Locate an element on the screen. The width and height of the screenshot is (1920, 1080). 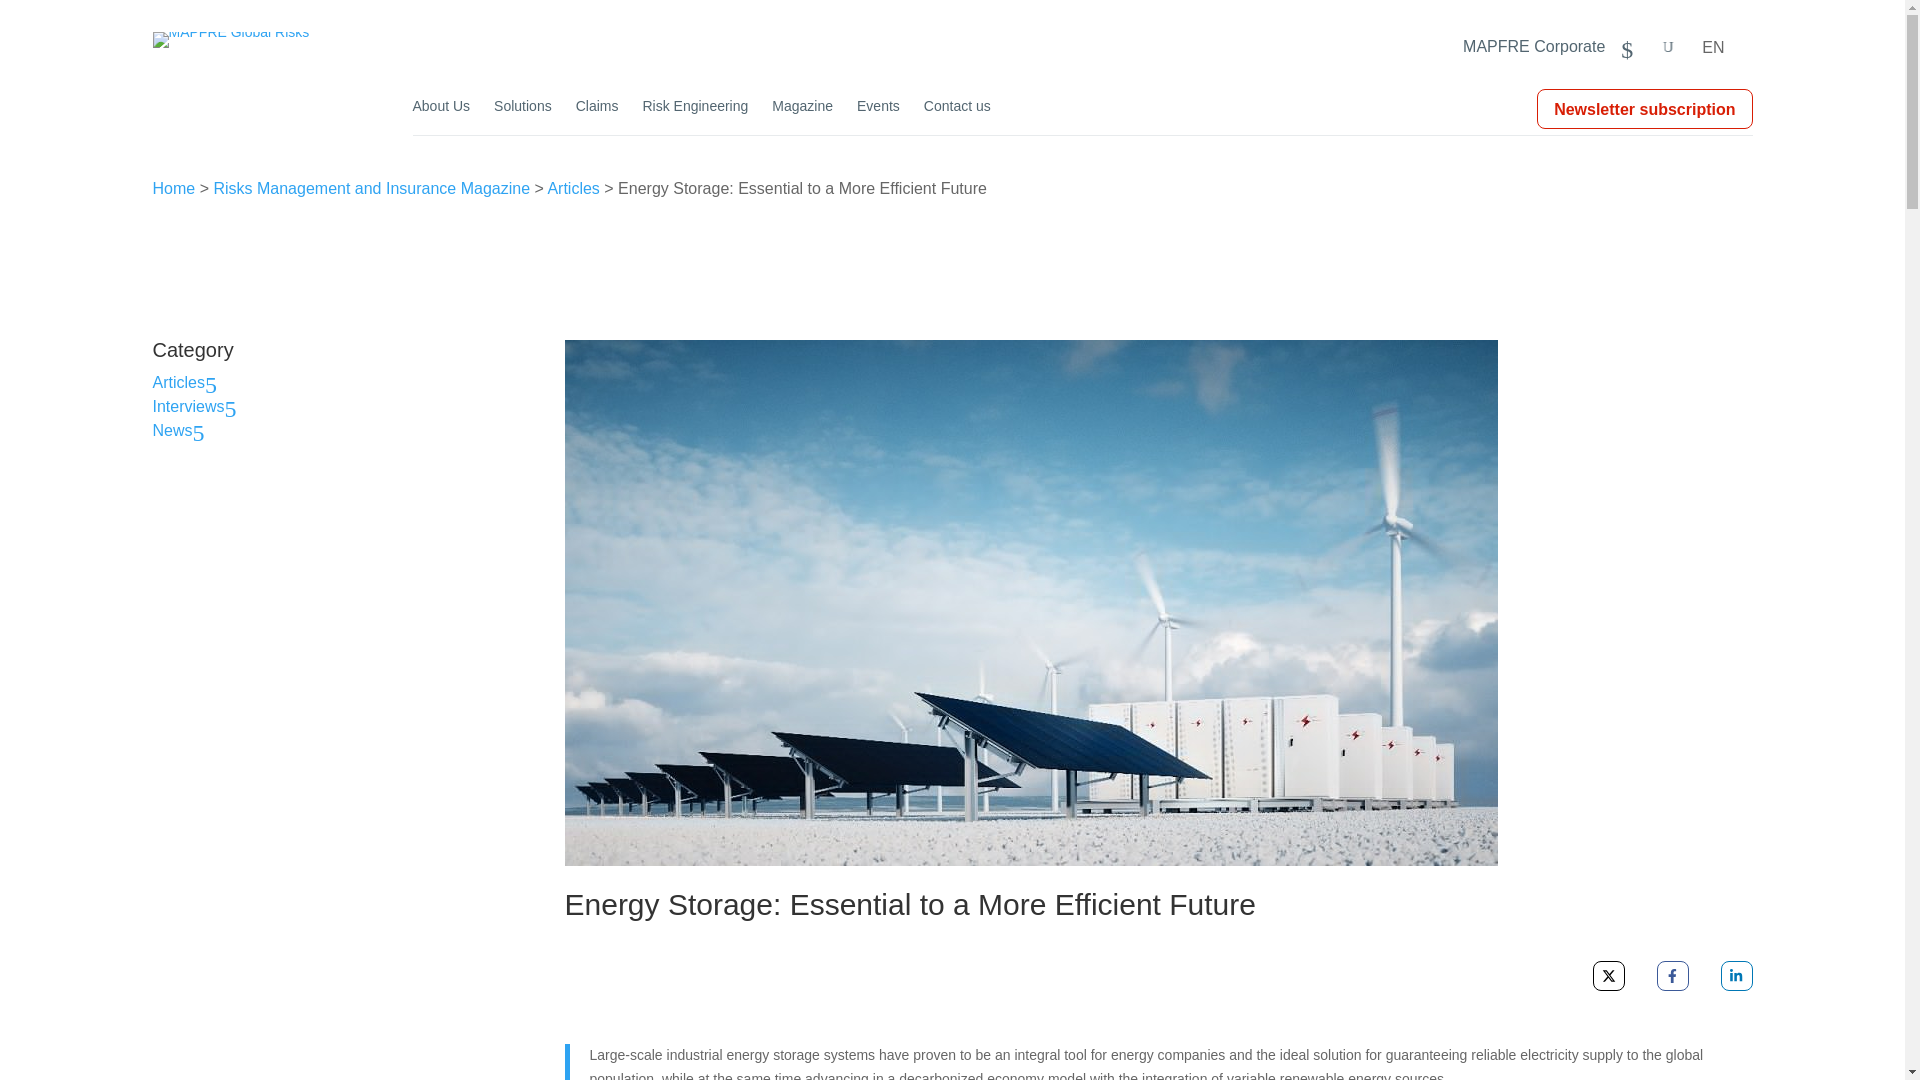
News is located at coordinates (183, 430).